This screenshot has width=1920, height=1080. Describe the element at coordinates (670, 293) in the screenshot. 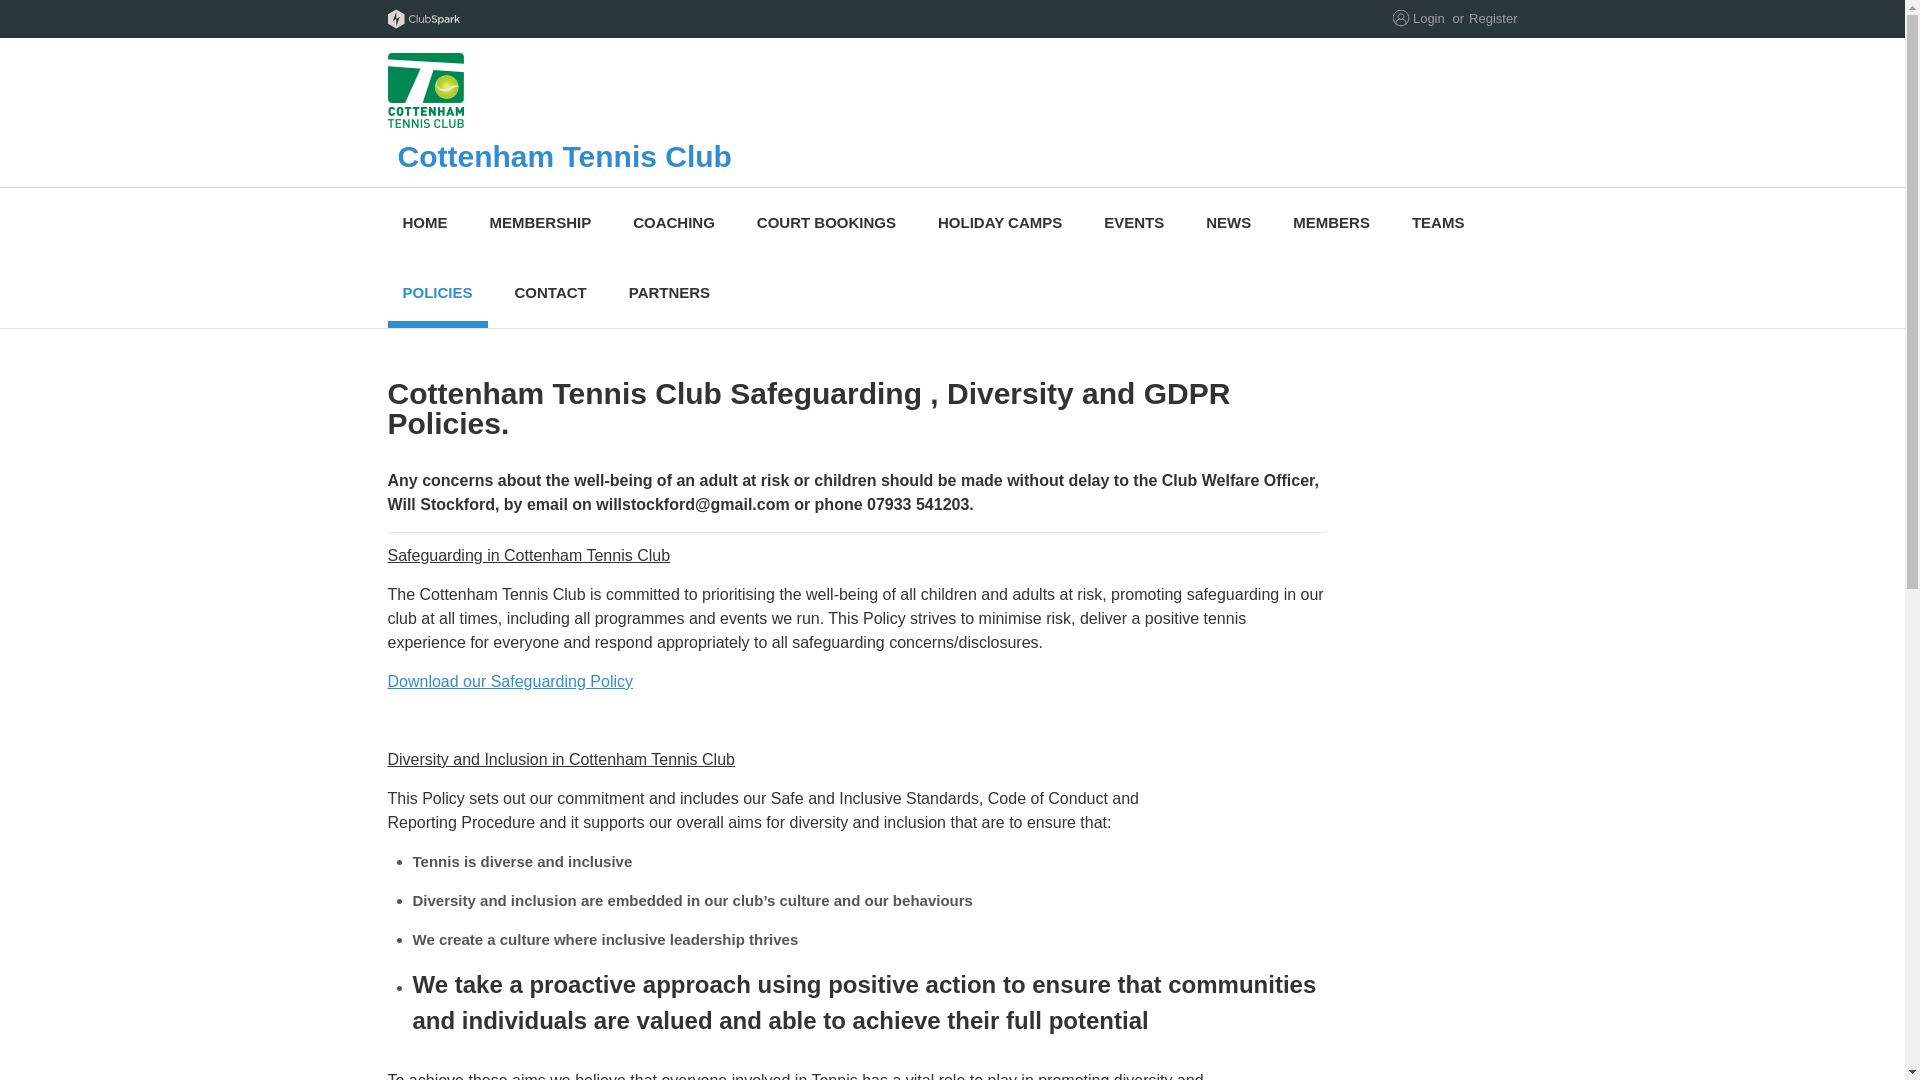

I see `PARTNERS` at that location.